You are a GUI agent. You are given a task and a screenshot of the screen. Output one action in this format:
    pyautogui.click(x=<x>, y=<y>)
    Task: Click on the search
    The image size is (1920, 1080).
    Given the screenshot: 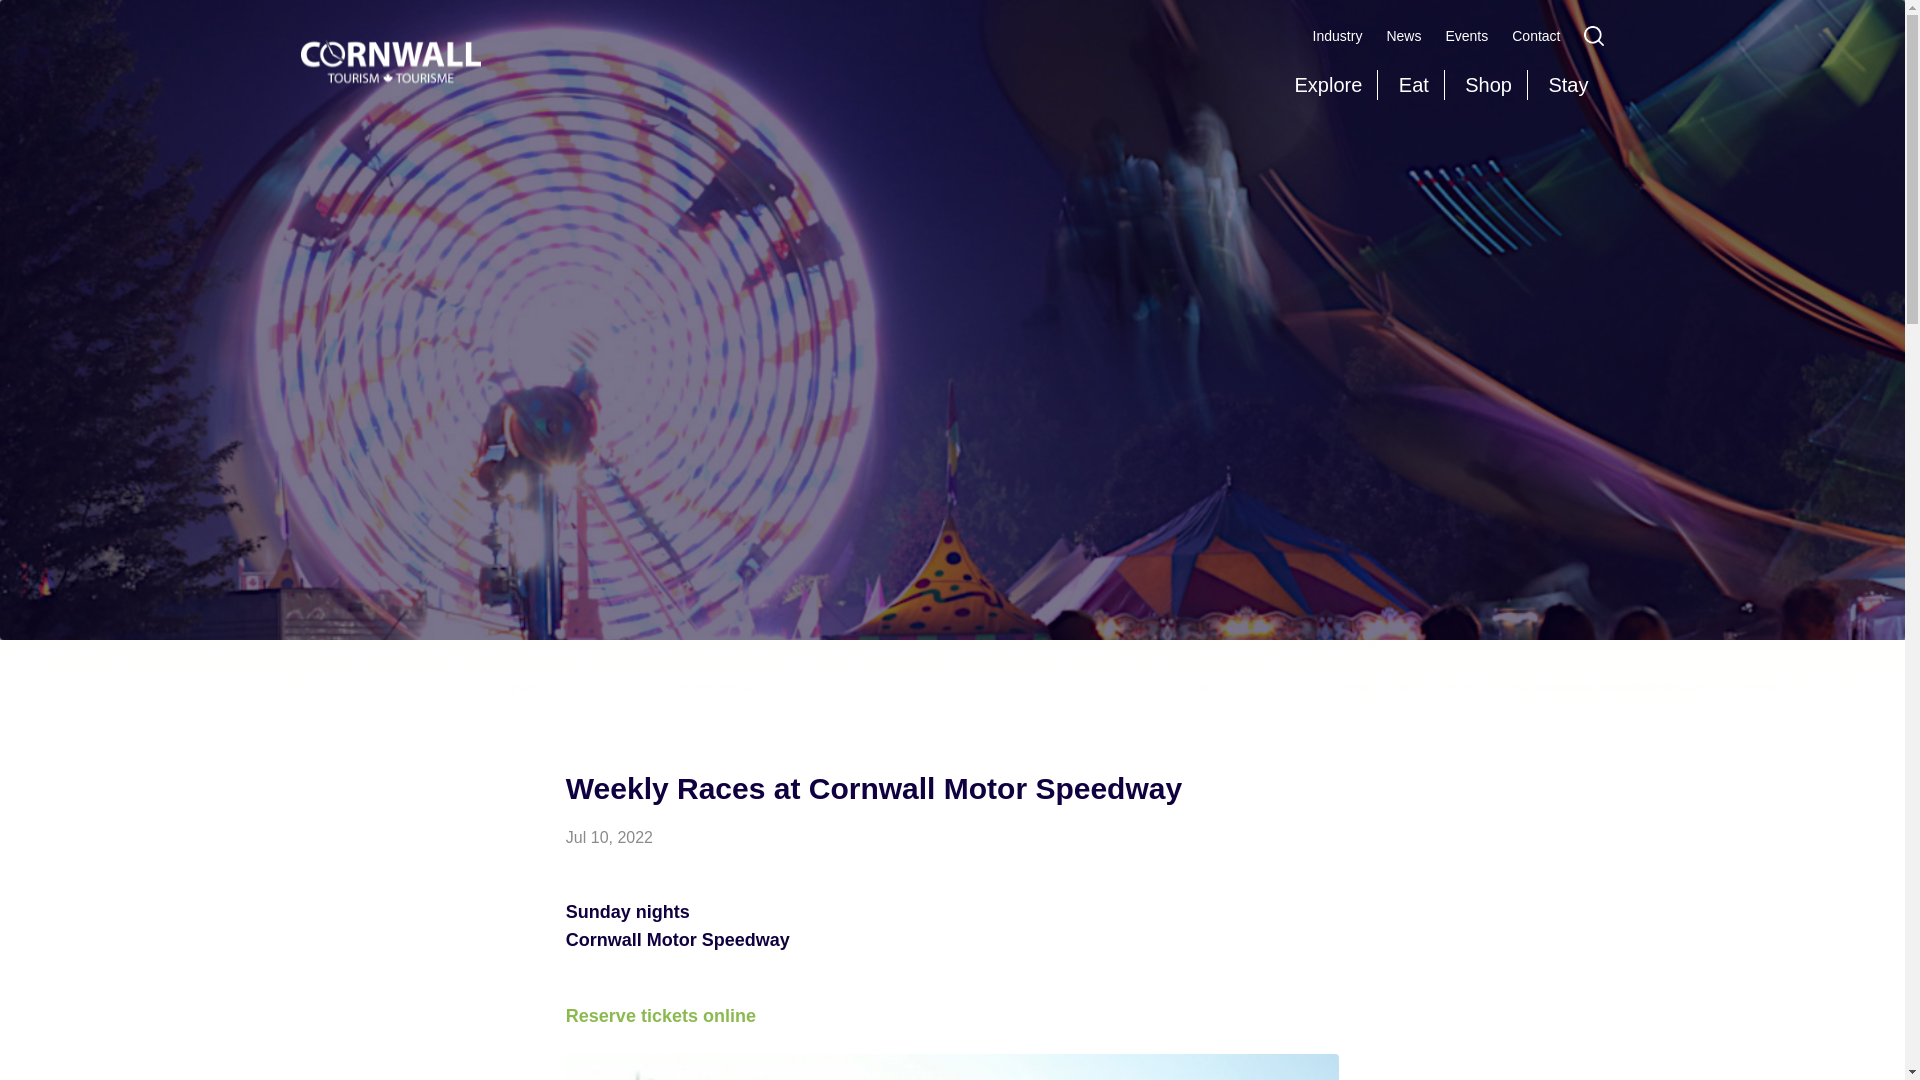 What is the action you would take?
    pyautogui.click(x=1594, y=36)
    